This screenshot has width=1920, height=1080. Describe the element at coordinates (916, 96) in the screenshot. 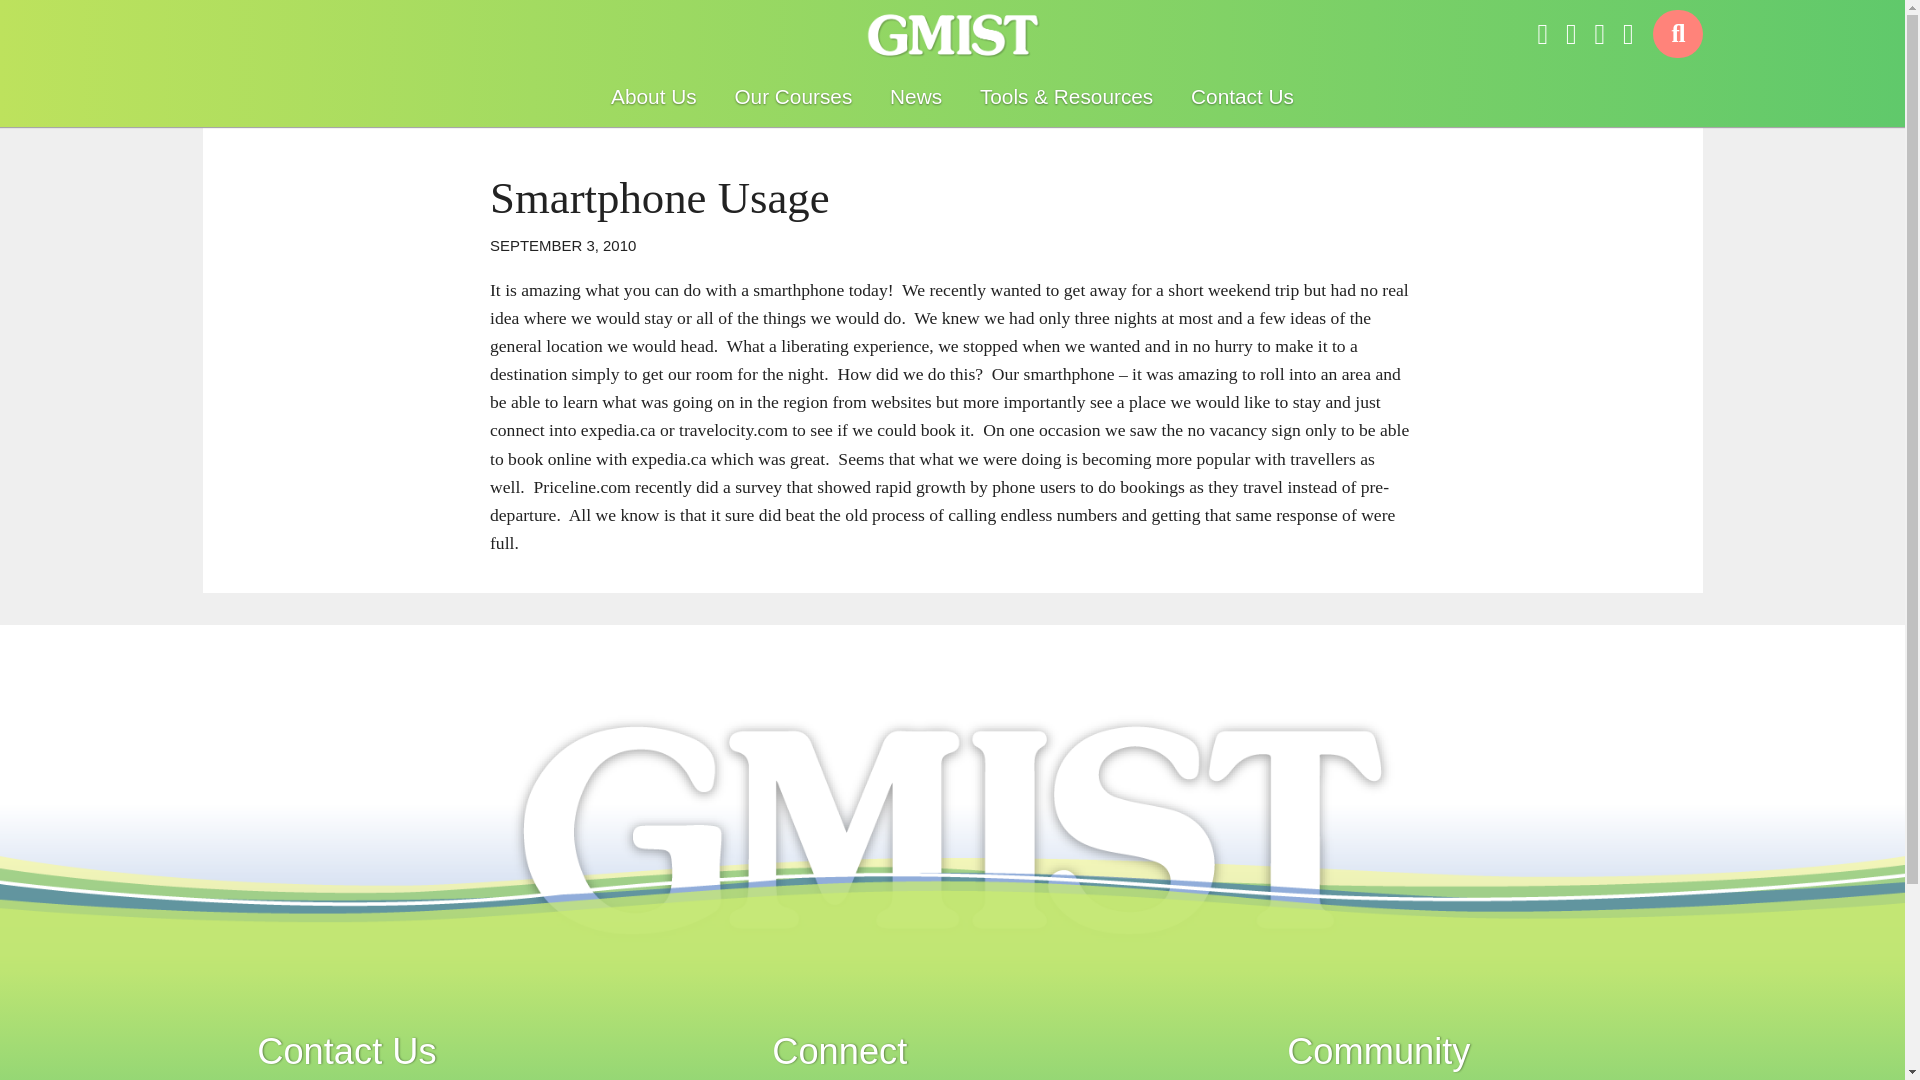

I see `News` at that location.